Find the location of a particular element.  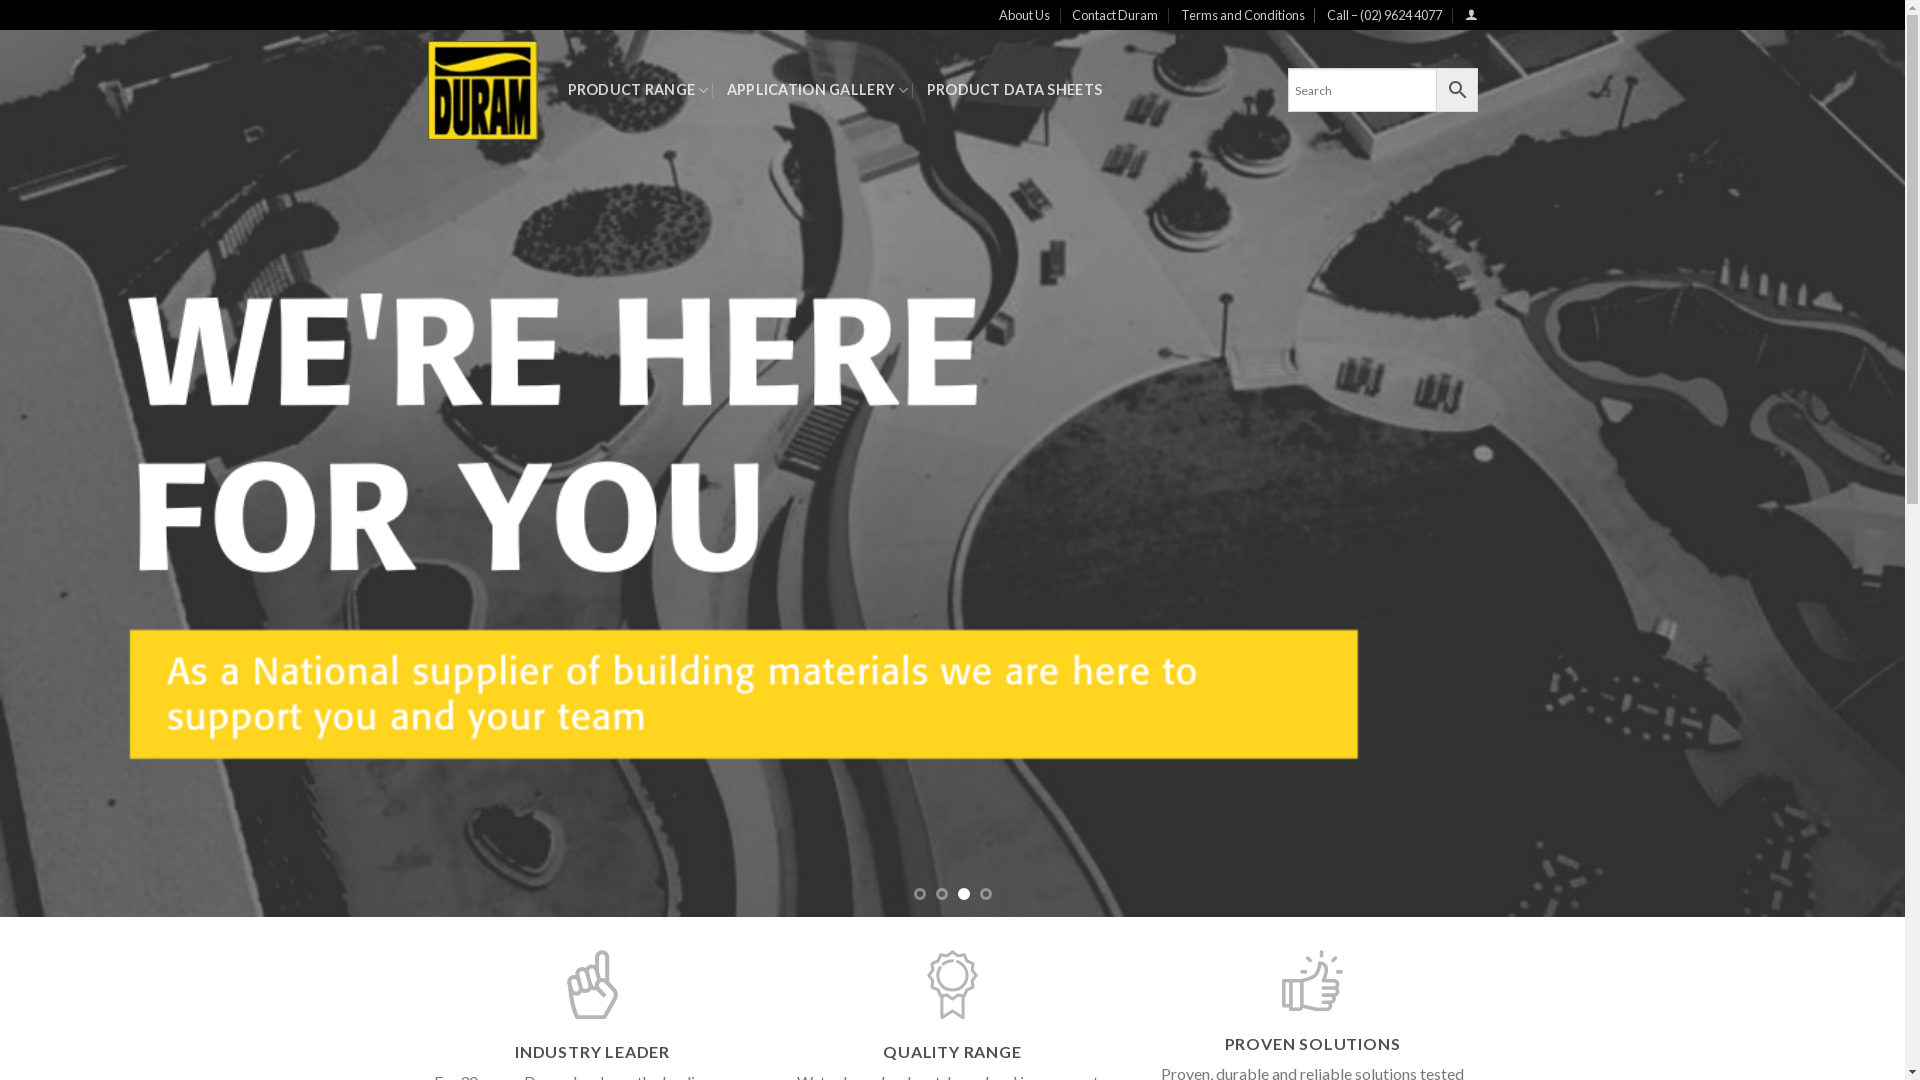

About Us is located at coordinates (1024, 15).